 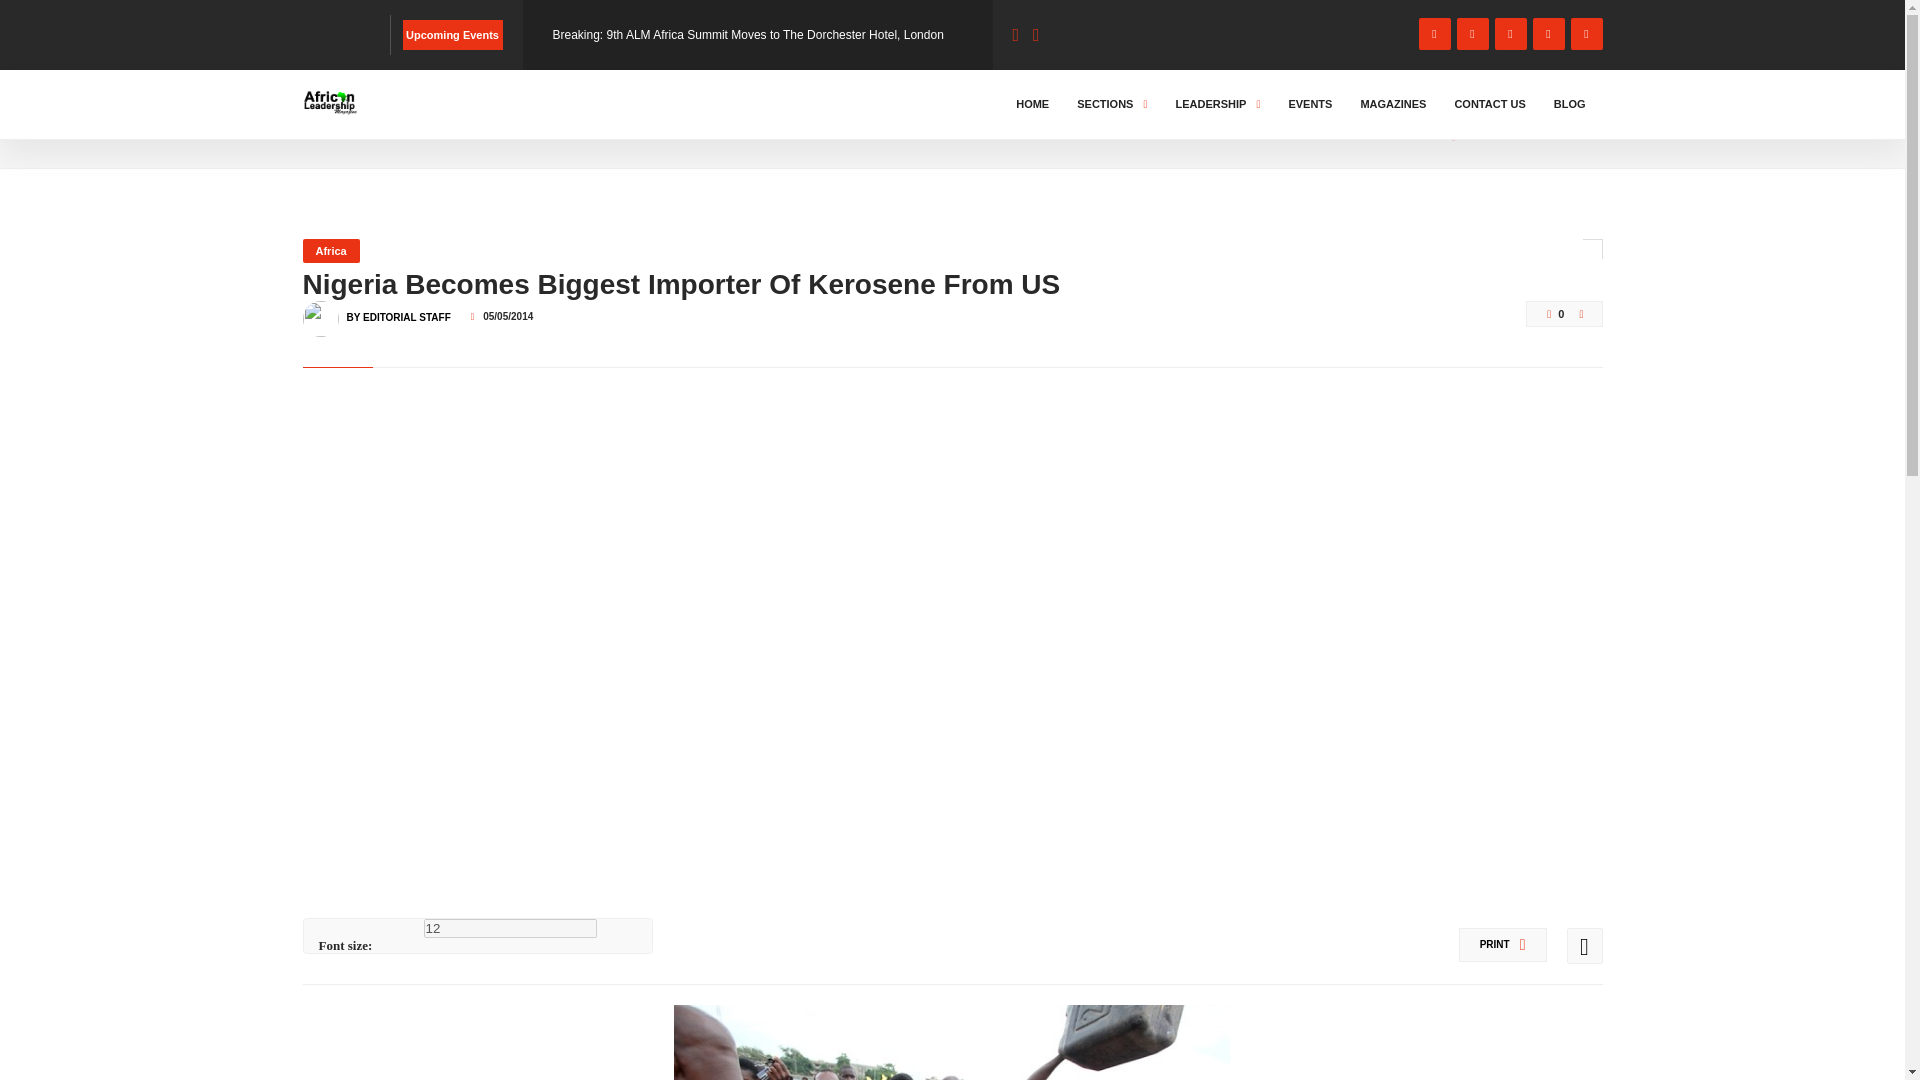 I want to click on SECTIONS, so click(x=1111, y=104).